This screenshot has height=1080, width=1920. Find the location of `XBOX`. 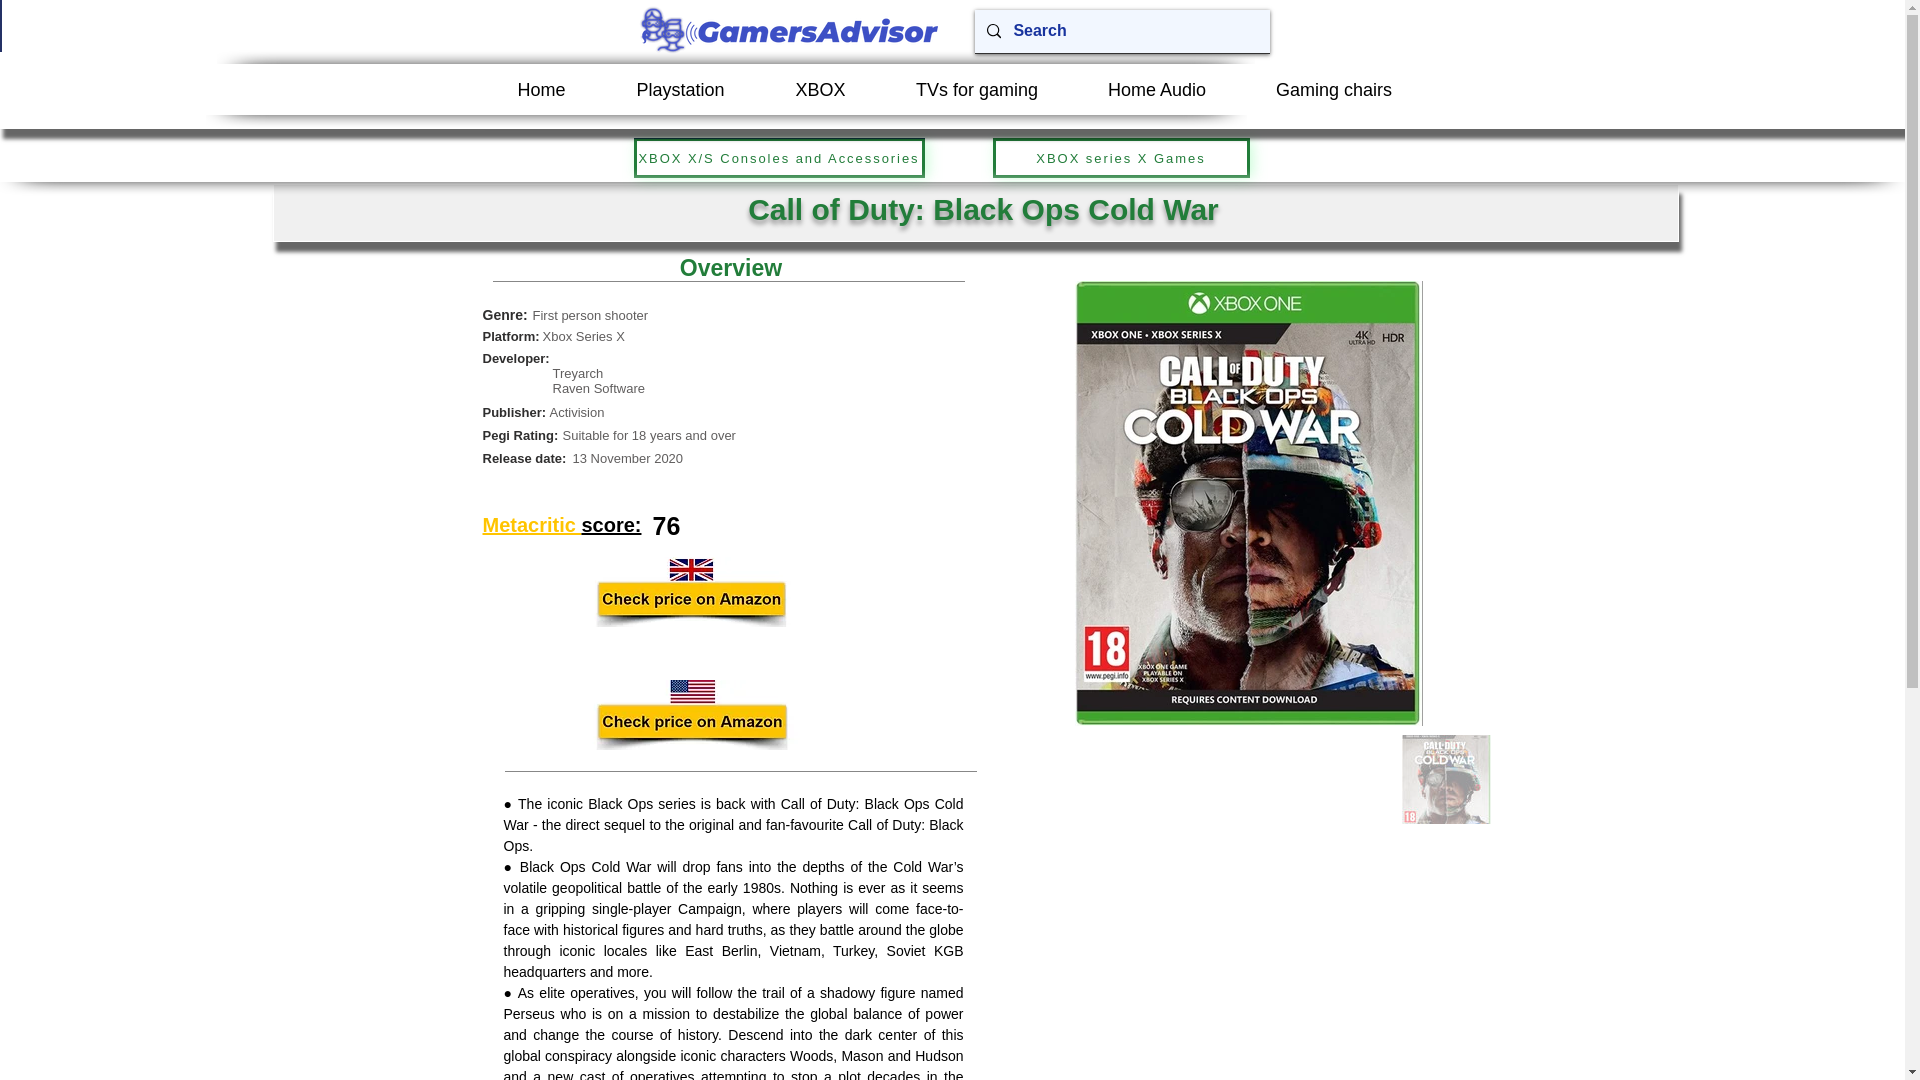

XBOX is located at coordinates (820, 89).